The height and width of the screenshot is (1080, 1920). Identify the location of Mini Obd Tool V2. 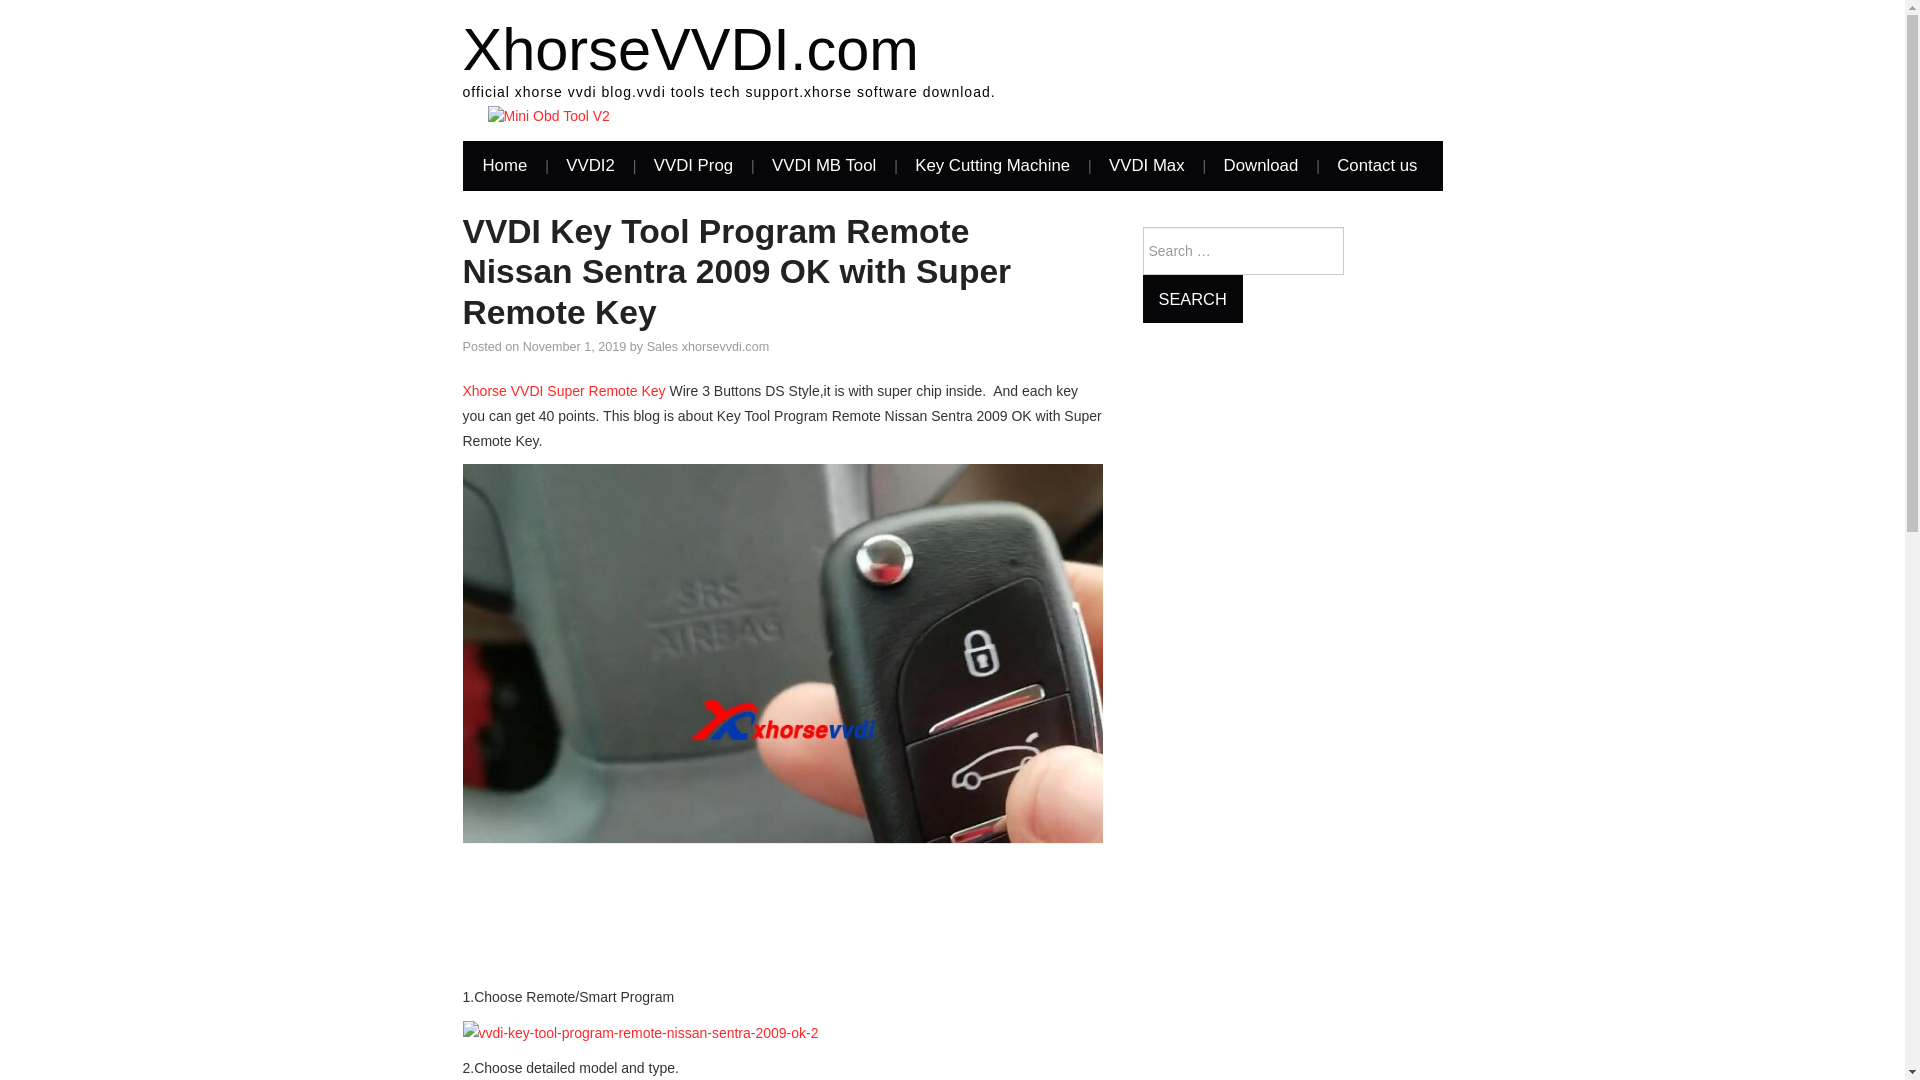
(548, 116).